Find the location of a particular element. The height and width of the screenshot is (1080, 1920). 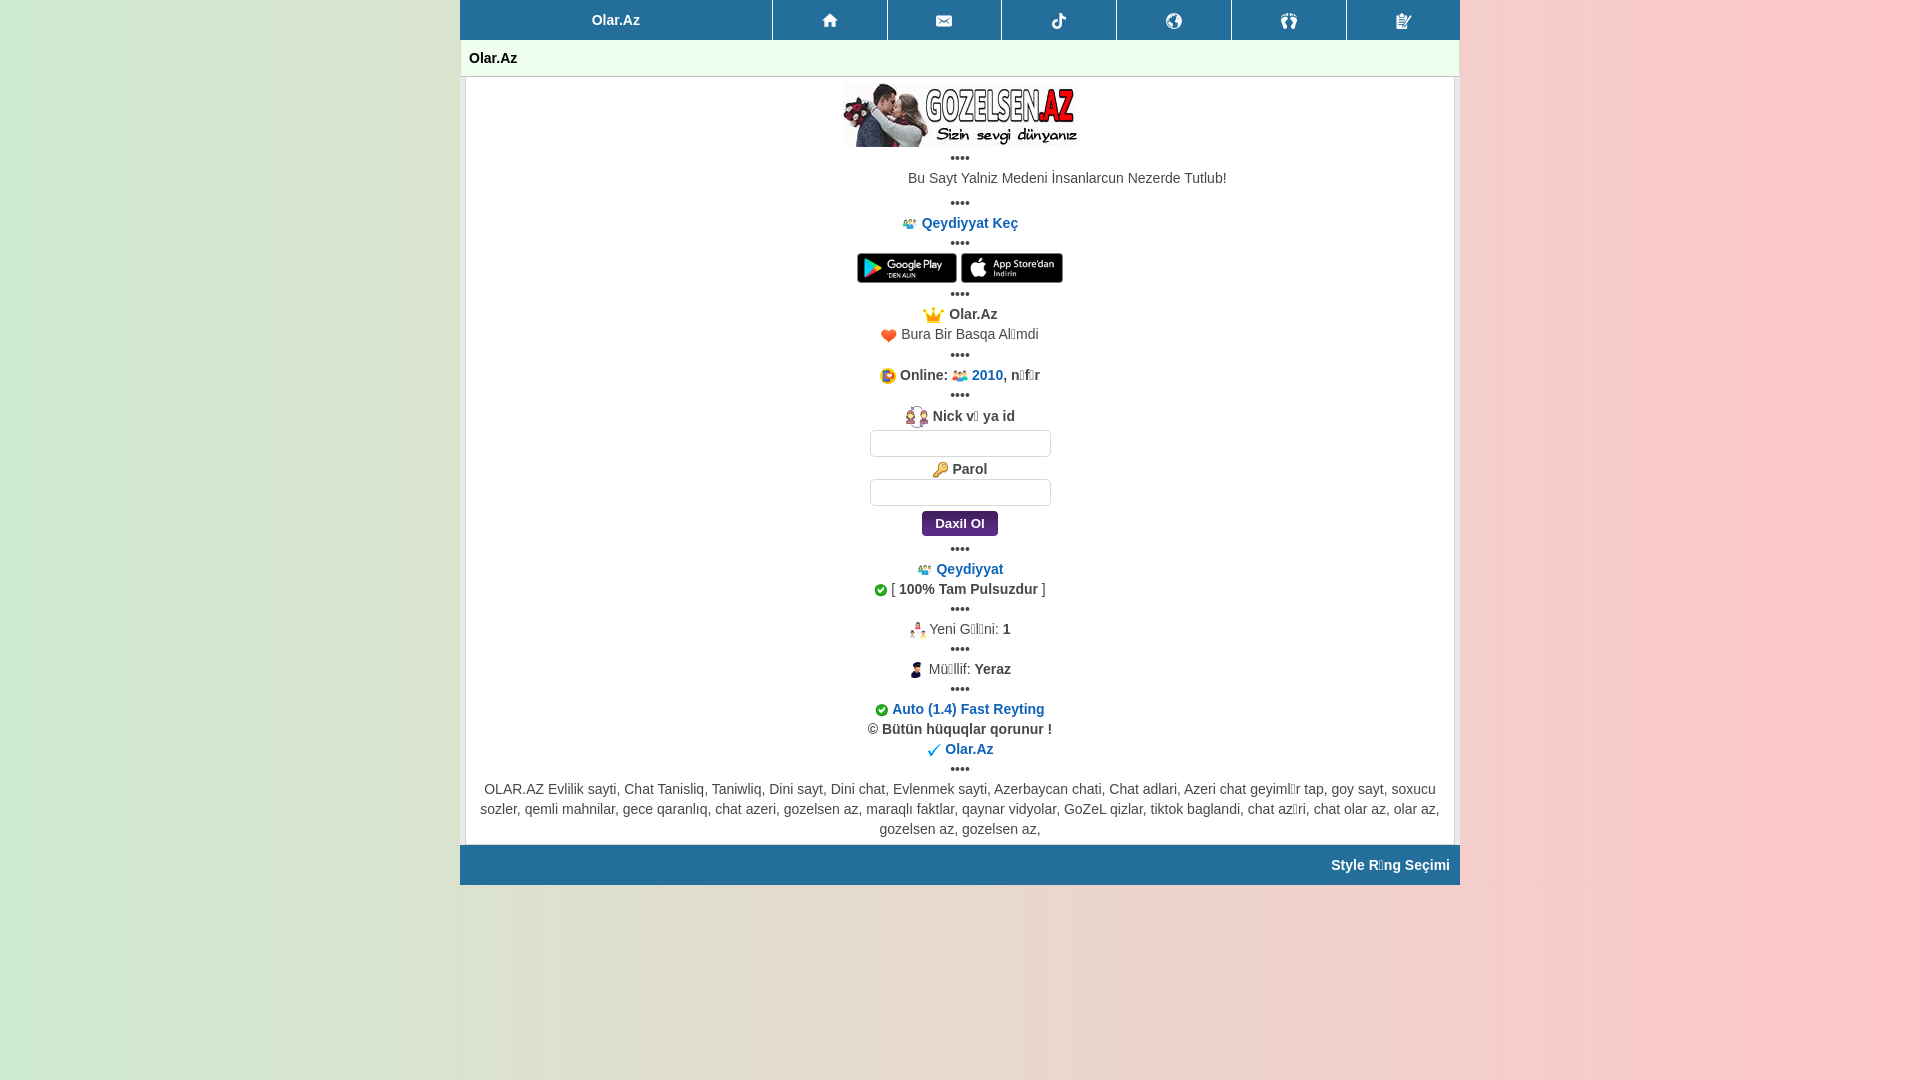

2010 is located at coordinates (987, 375).